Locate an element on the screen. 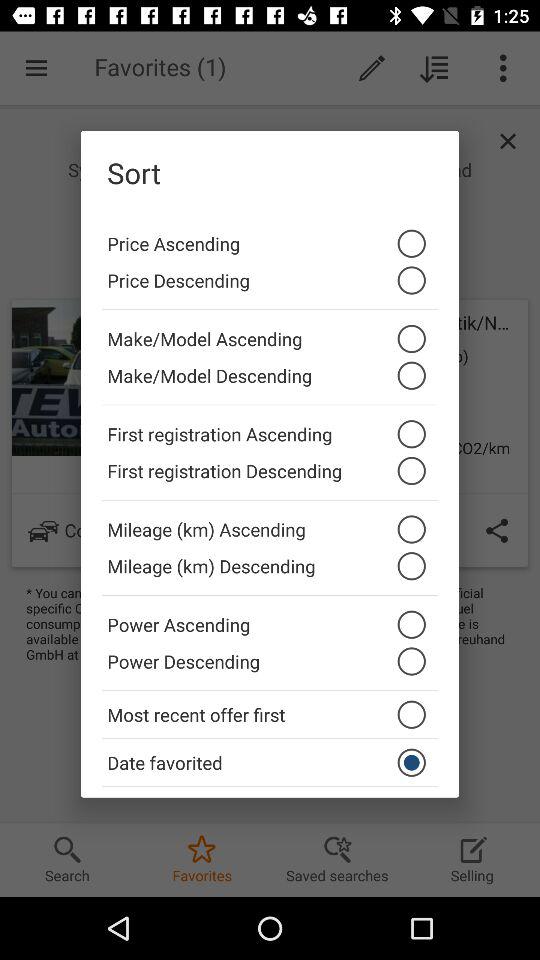 This screenshot has height=960, width=540. flip until most recent offer is located at coordinates (270, 714).